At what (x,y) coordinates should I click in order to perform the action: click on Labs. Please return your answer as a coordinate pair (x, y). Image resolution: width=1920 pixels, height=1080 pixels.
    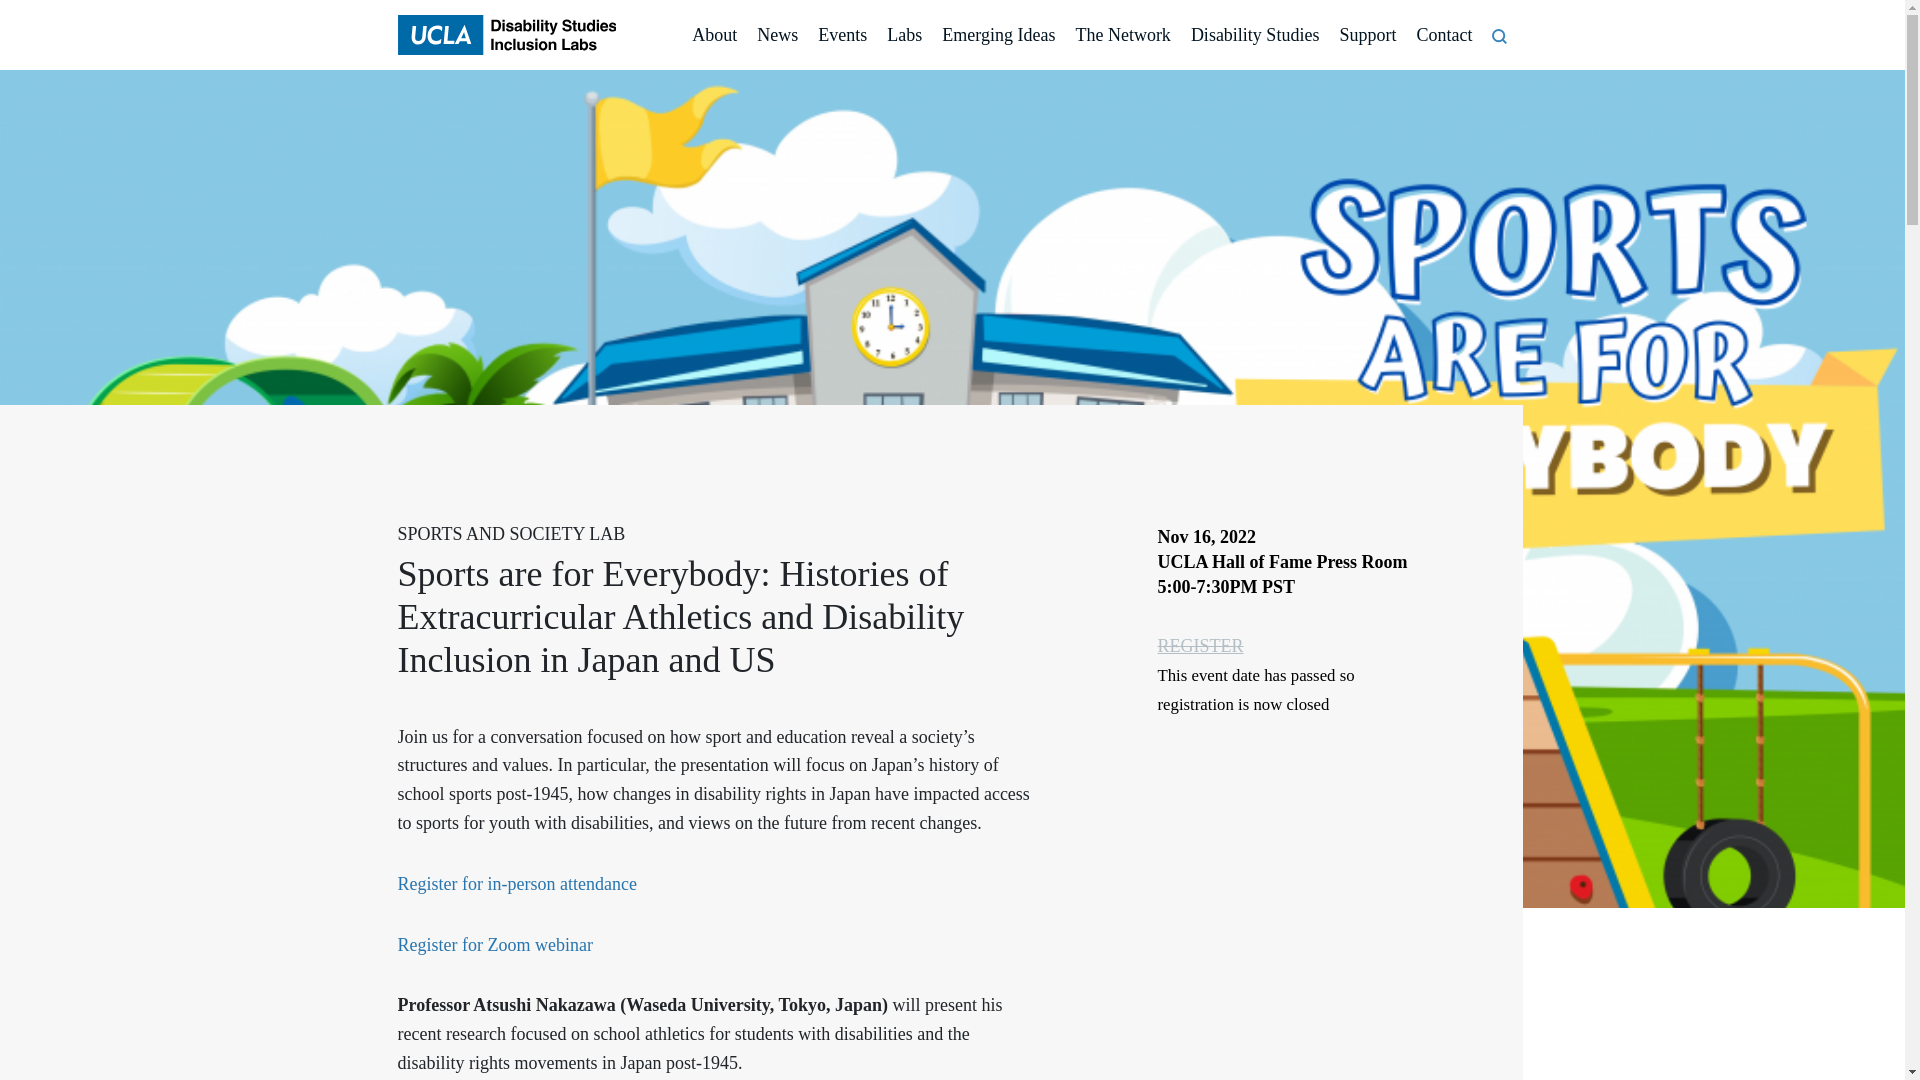
    Looking at the image, I should click on (904, 36).